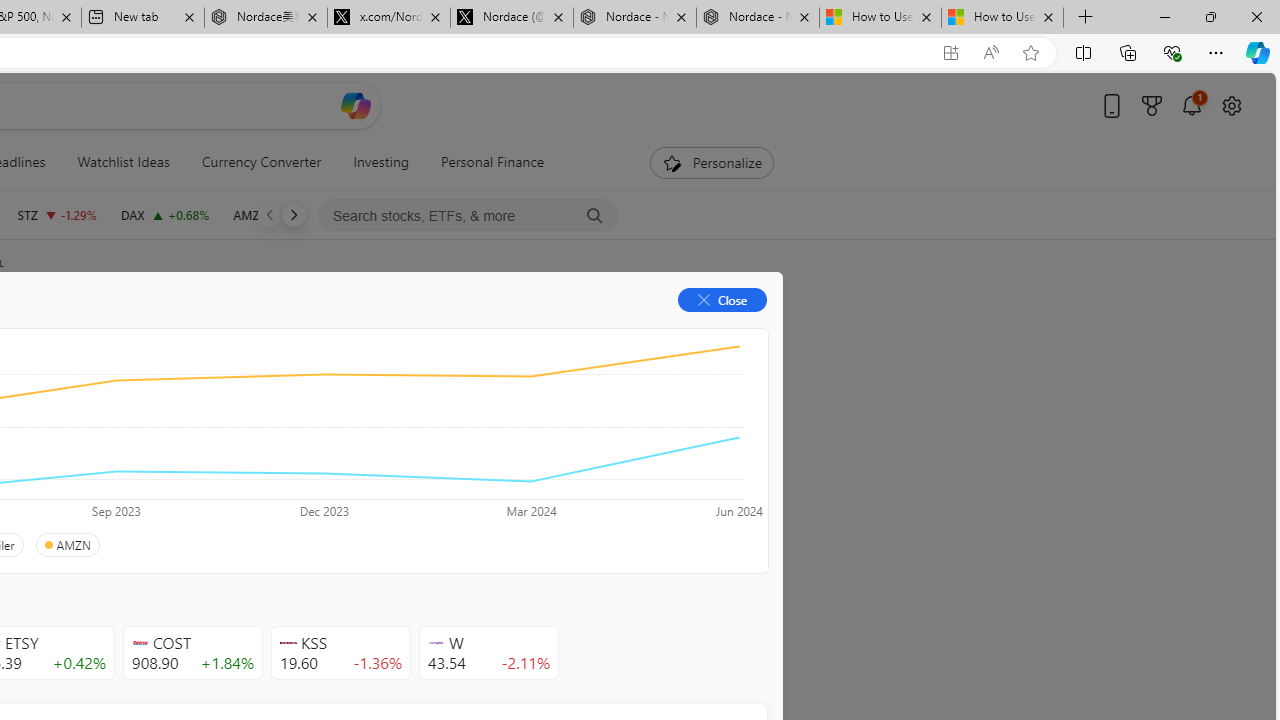 The height and width of the screenshot is (720, 1280). Describe the element at coordinates (512, 18) in the screenshot. I see `Nordace (@NordaceOfficial) / X` at that location.